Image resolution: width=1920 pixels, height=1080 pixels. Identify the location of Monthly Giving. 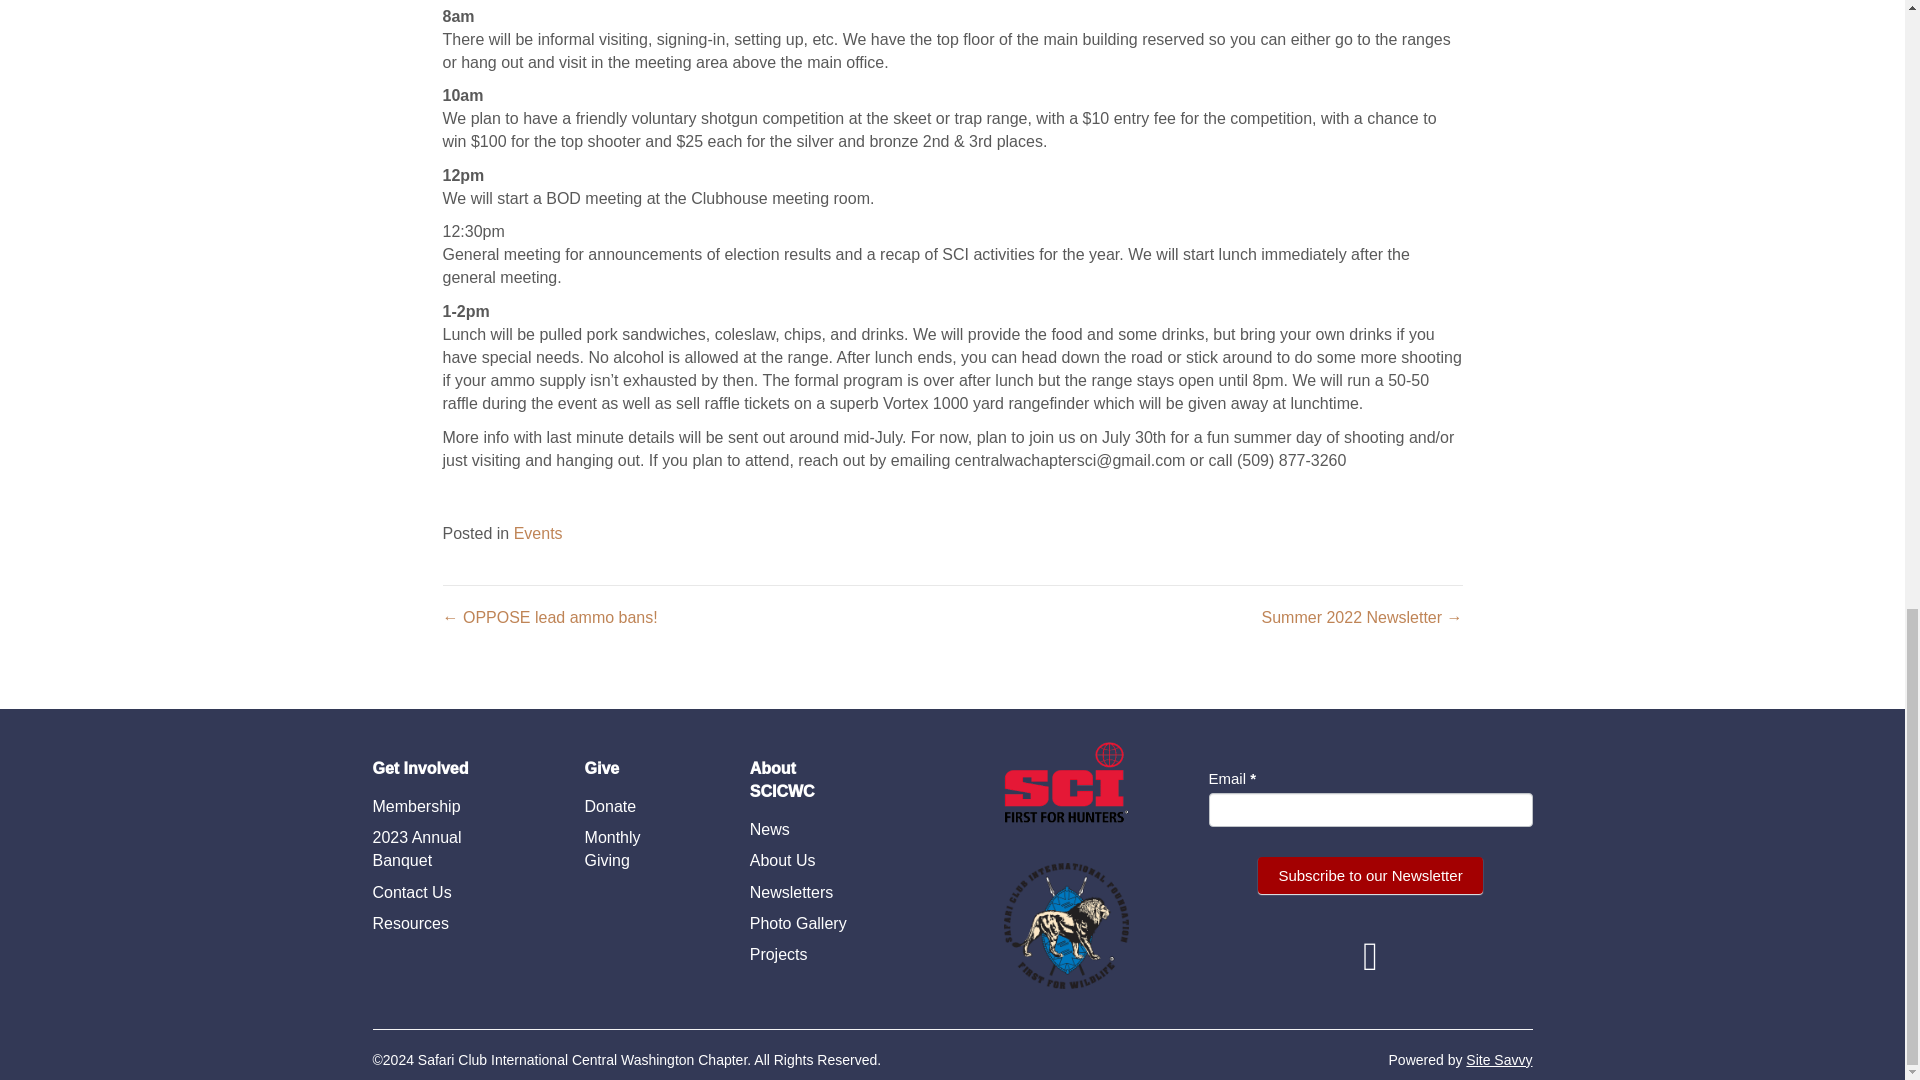
(637, 848).